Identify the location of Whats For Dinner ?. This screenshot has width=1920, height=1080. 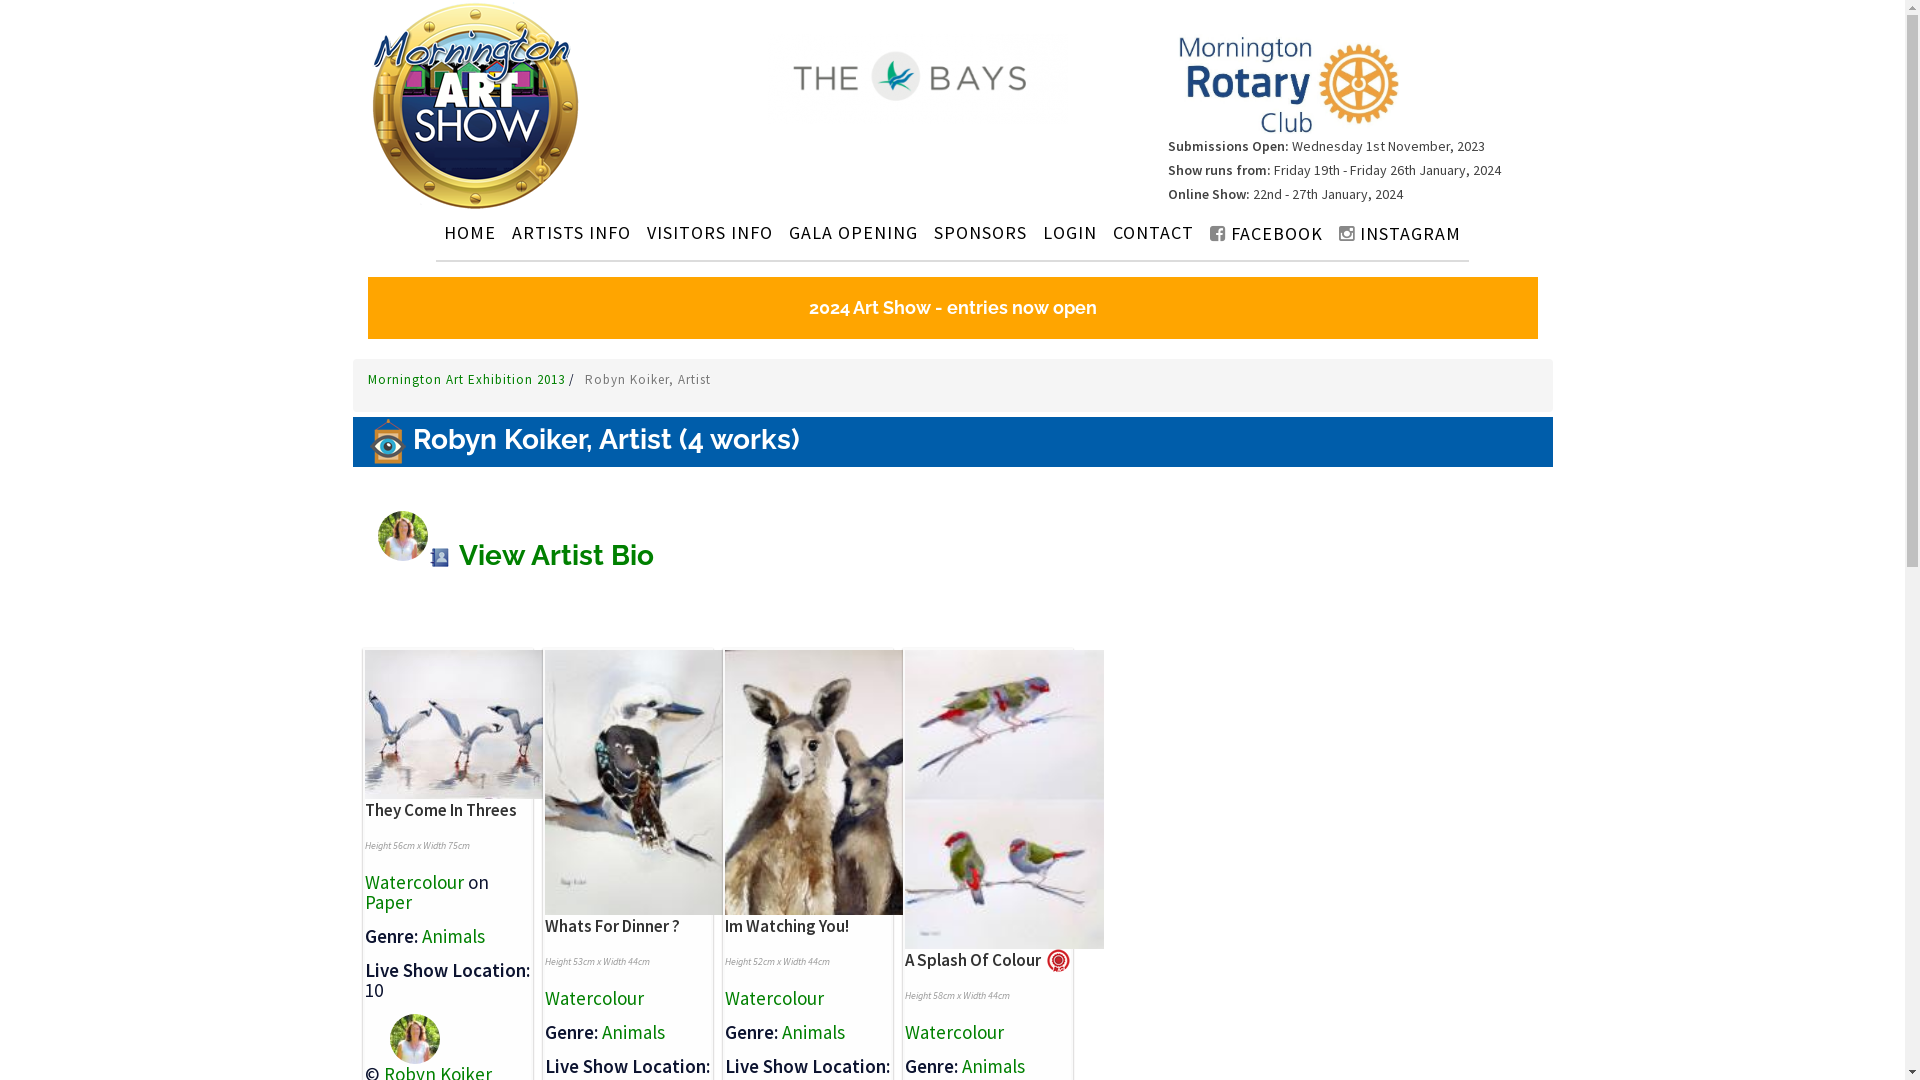
(612, 926).